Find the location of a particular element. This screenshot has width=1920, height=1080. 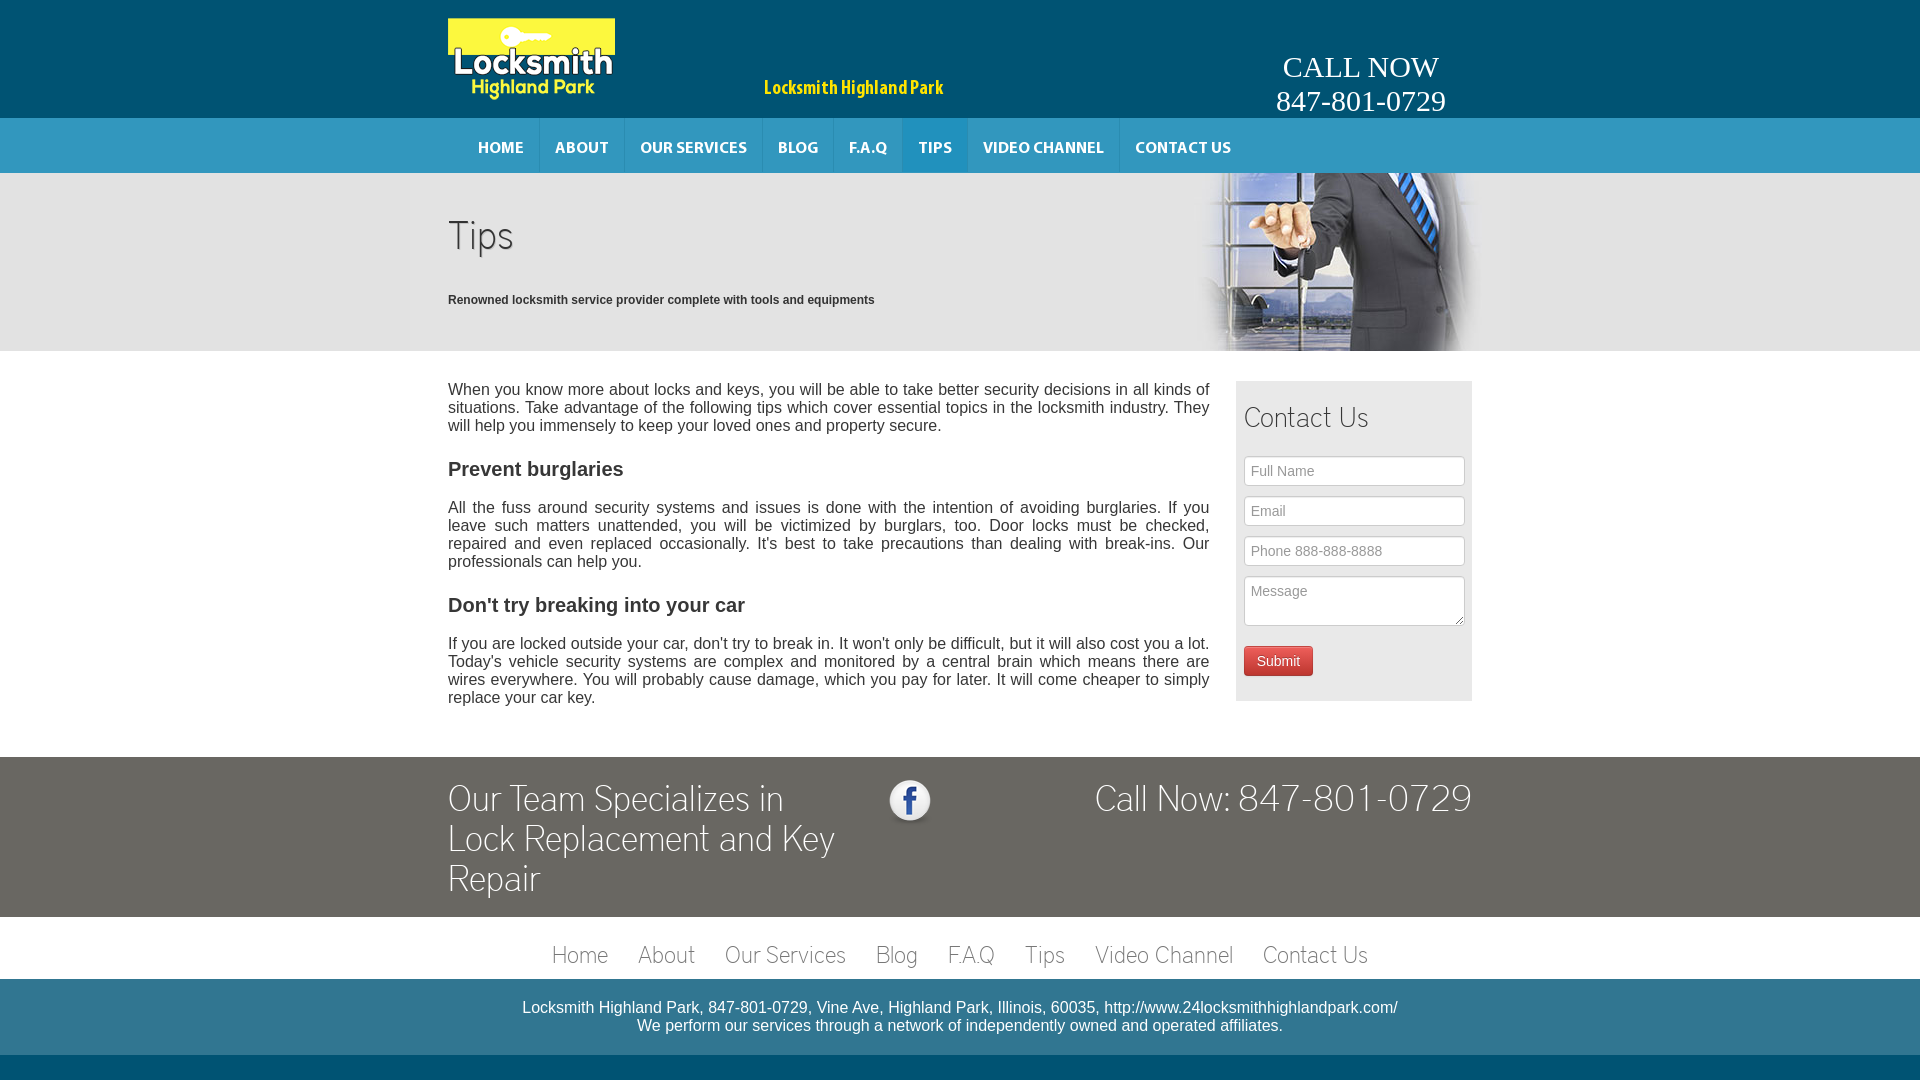

Our Services is located at coordinates (786, 953).